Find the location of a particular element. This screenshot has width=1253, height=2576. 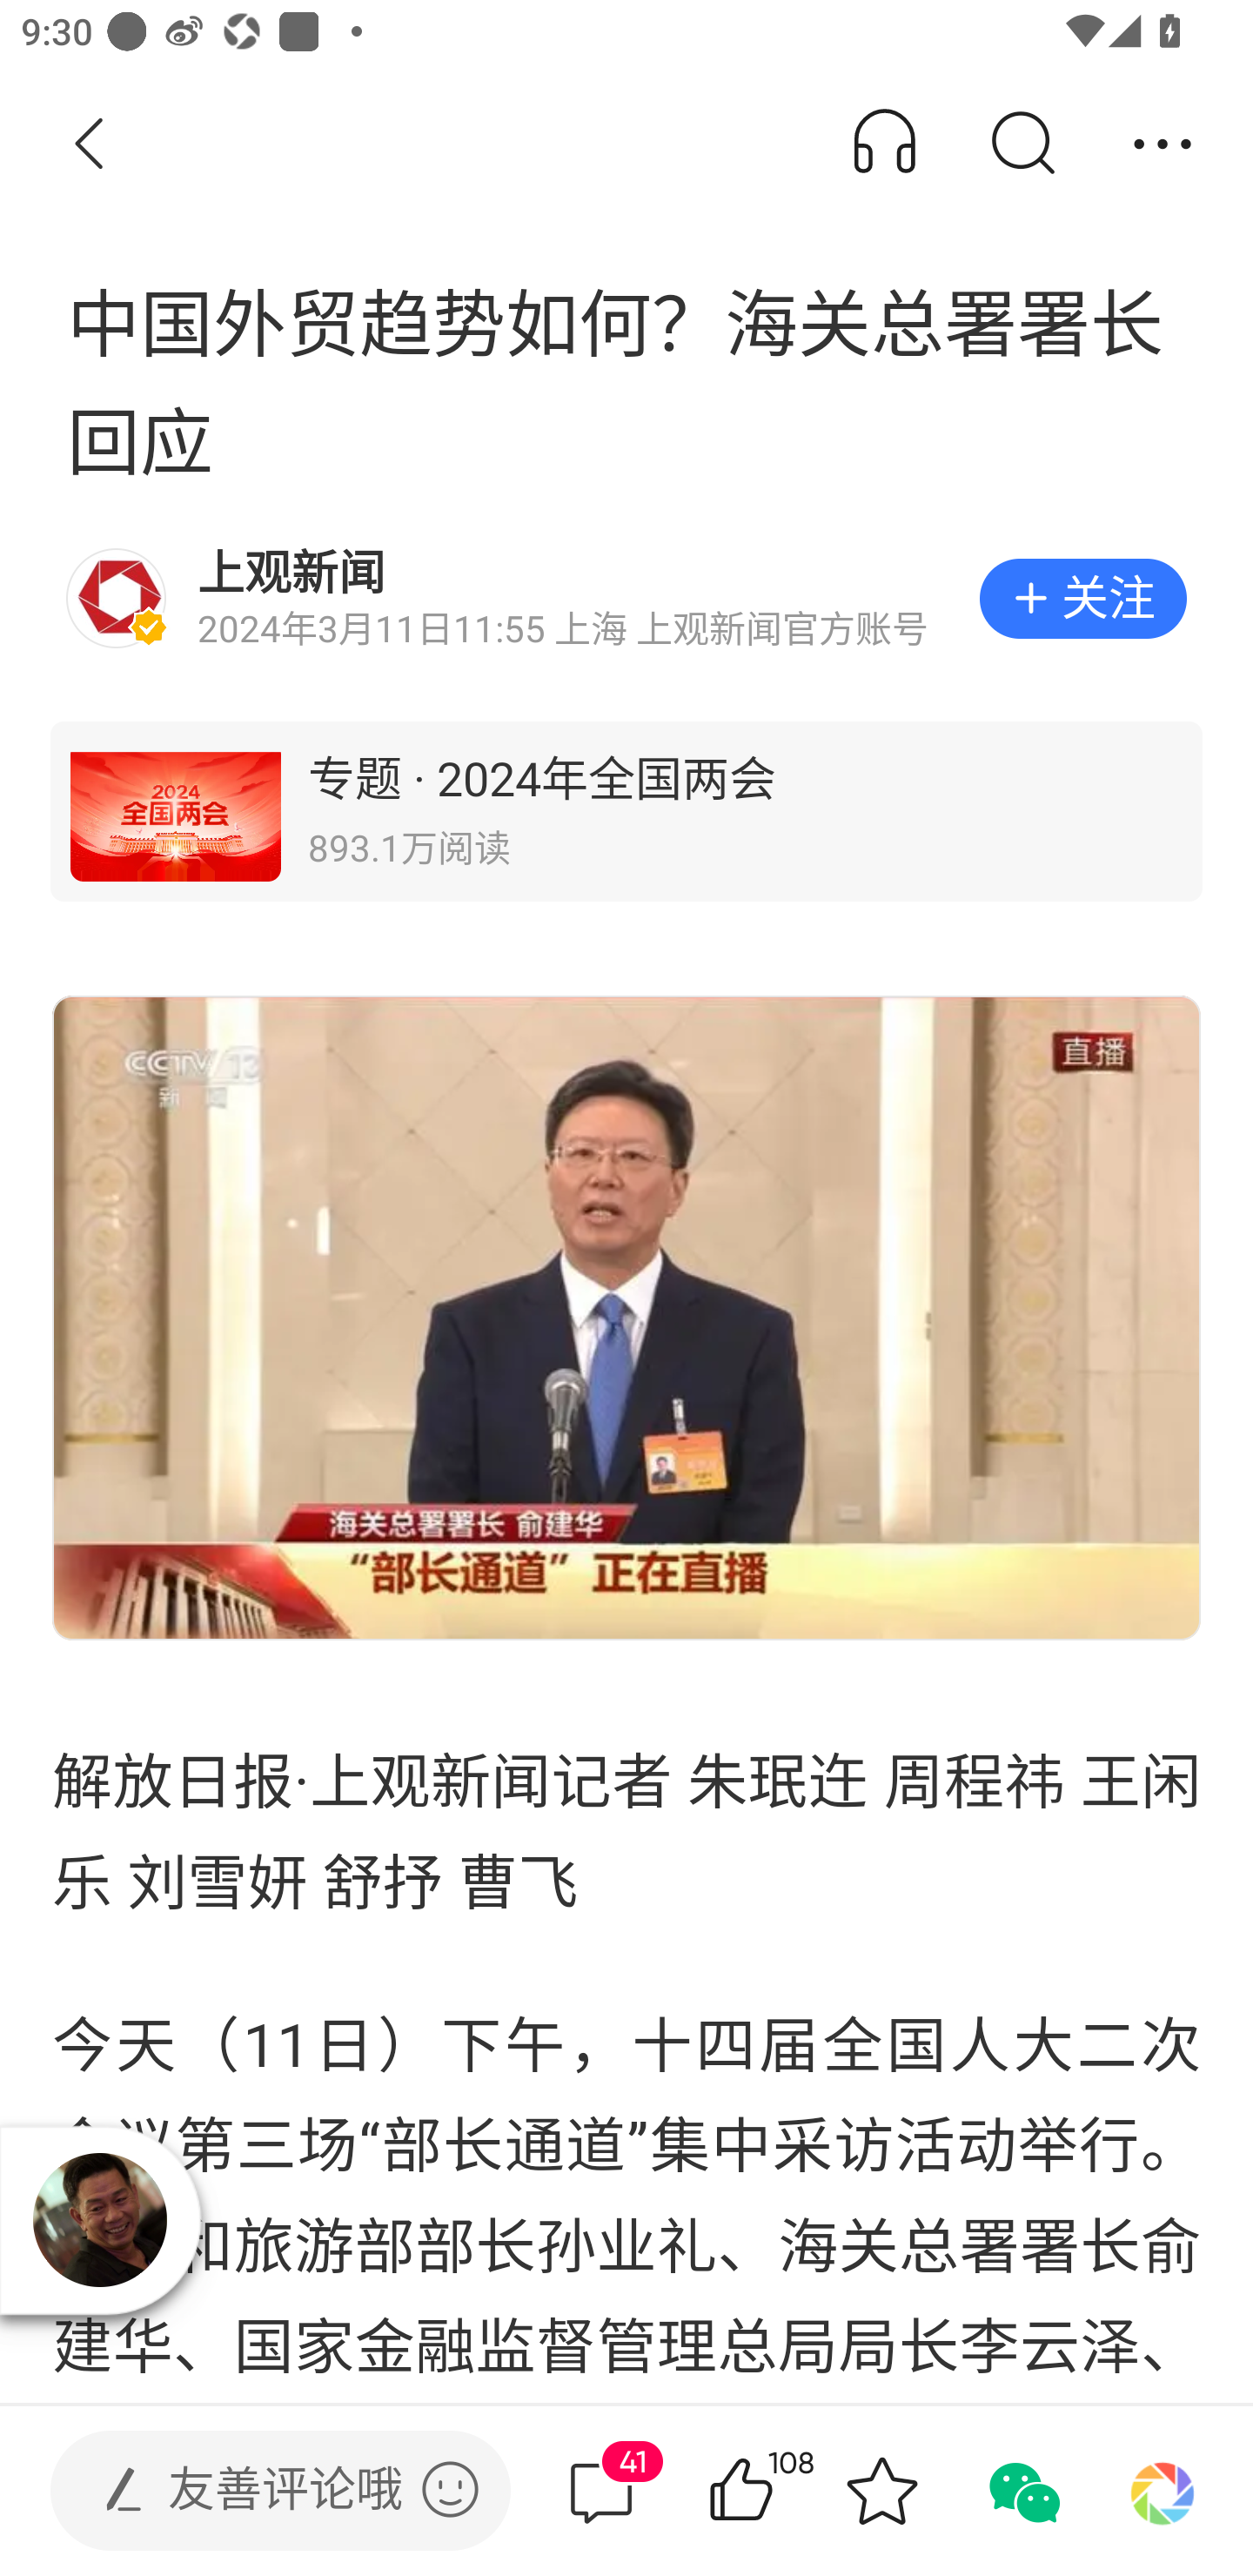

专题 ·  2024年全国两会 893.1万阅读 is located at coordinates (626, 811).